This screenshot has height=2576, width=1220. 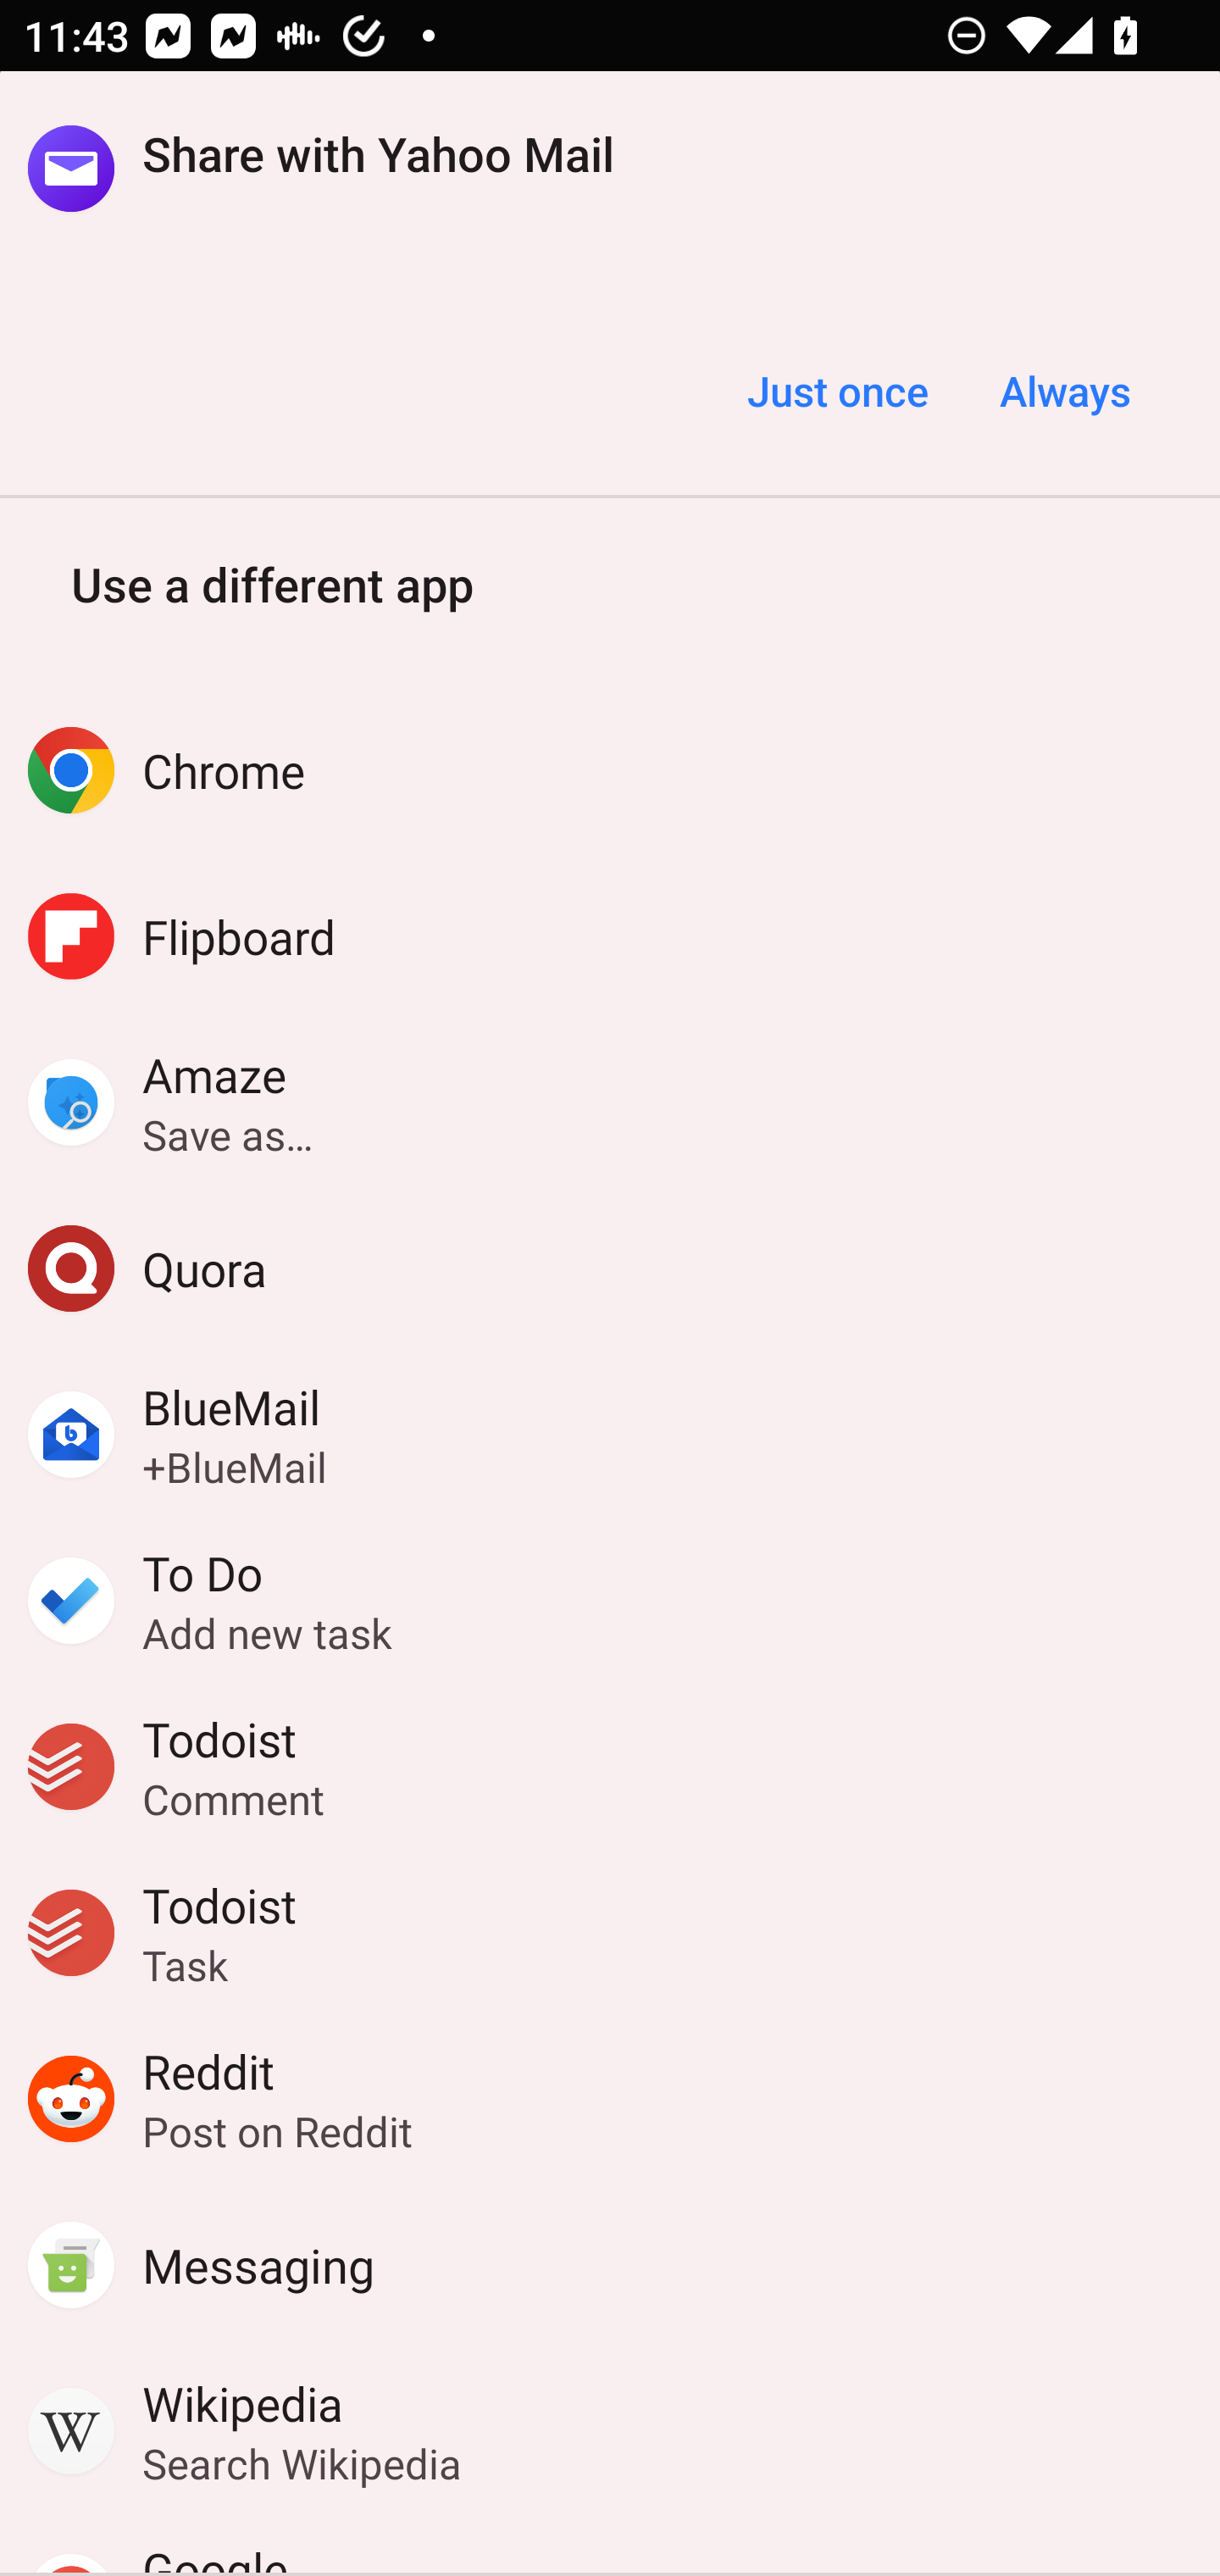 What do you see at coordinates (610, 769) in the screenshot?
I see `Chrome` at bounding box center [610, 769].